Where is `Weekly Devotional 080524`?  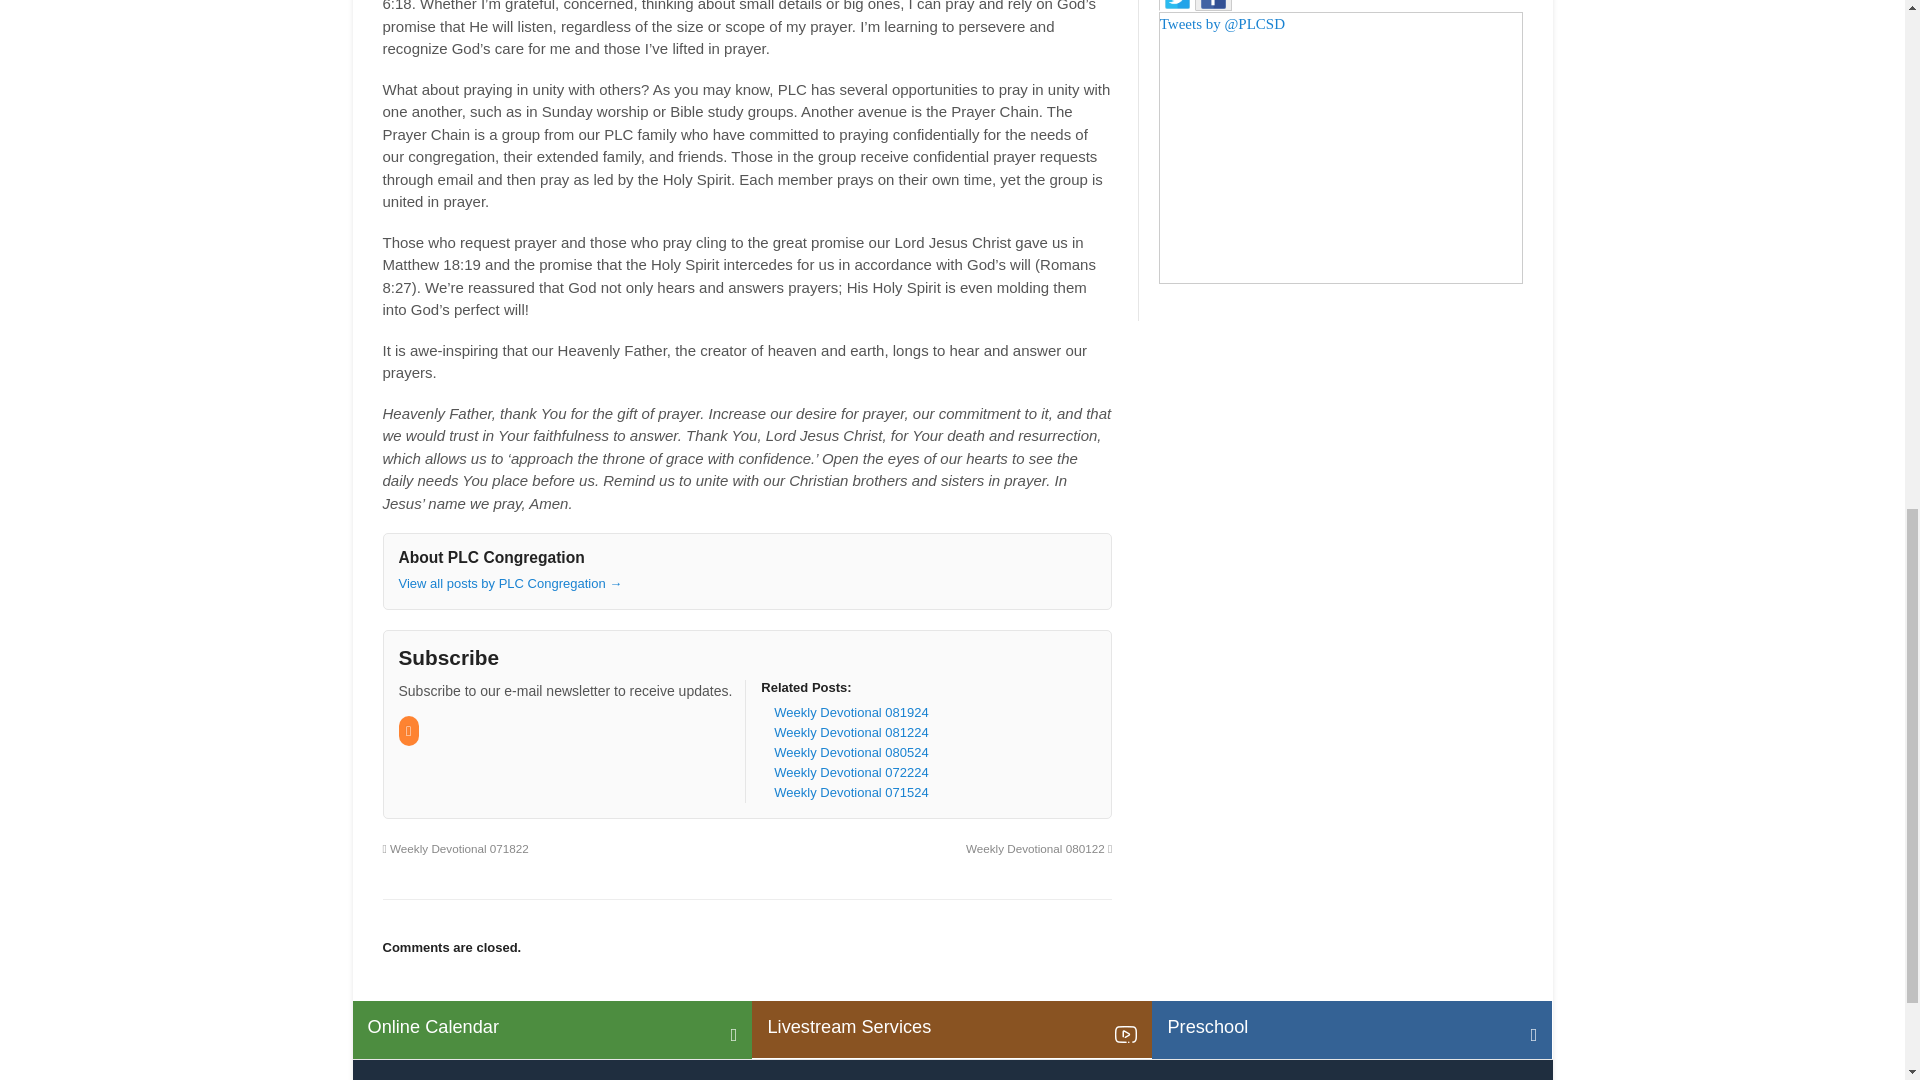 Weekly Devotional 080524 is located at coordinates (850, 752).